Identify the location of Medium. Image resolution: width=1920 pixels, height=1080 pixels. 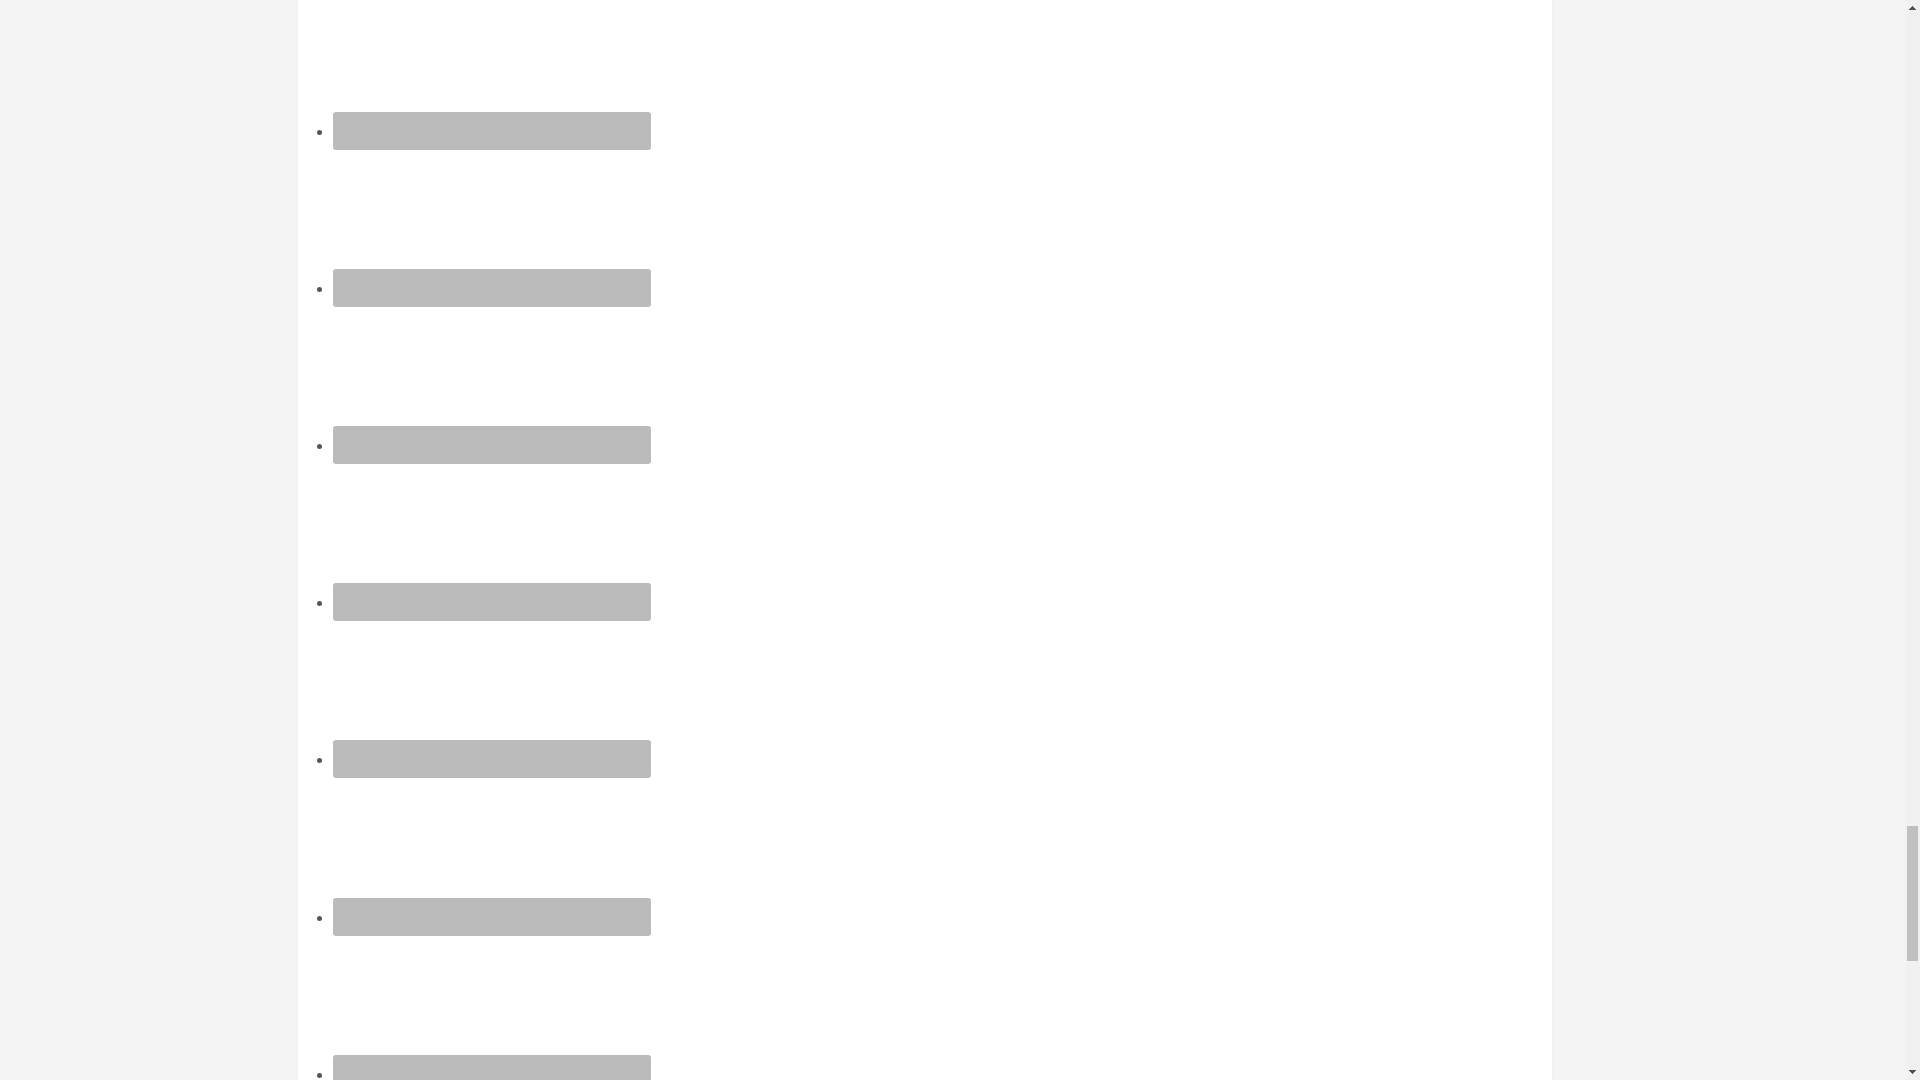
(491, 532).